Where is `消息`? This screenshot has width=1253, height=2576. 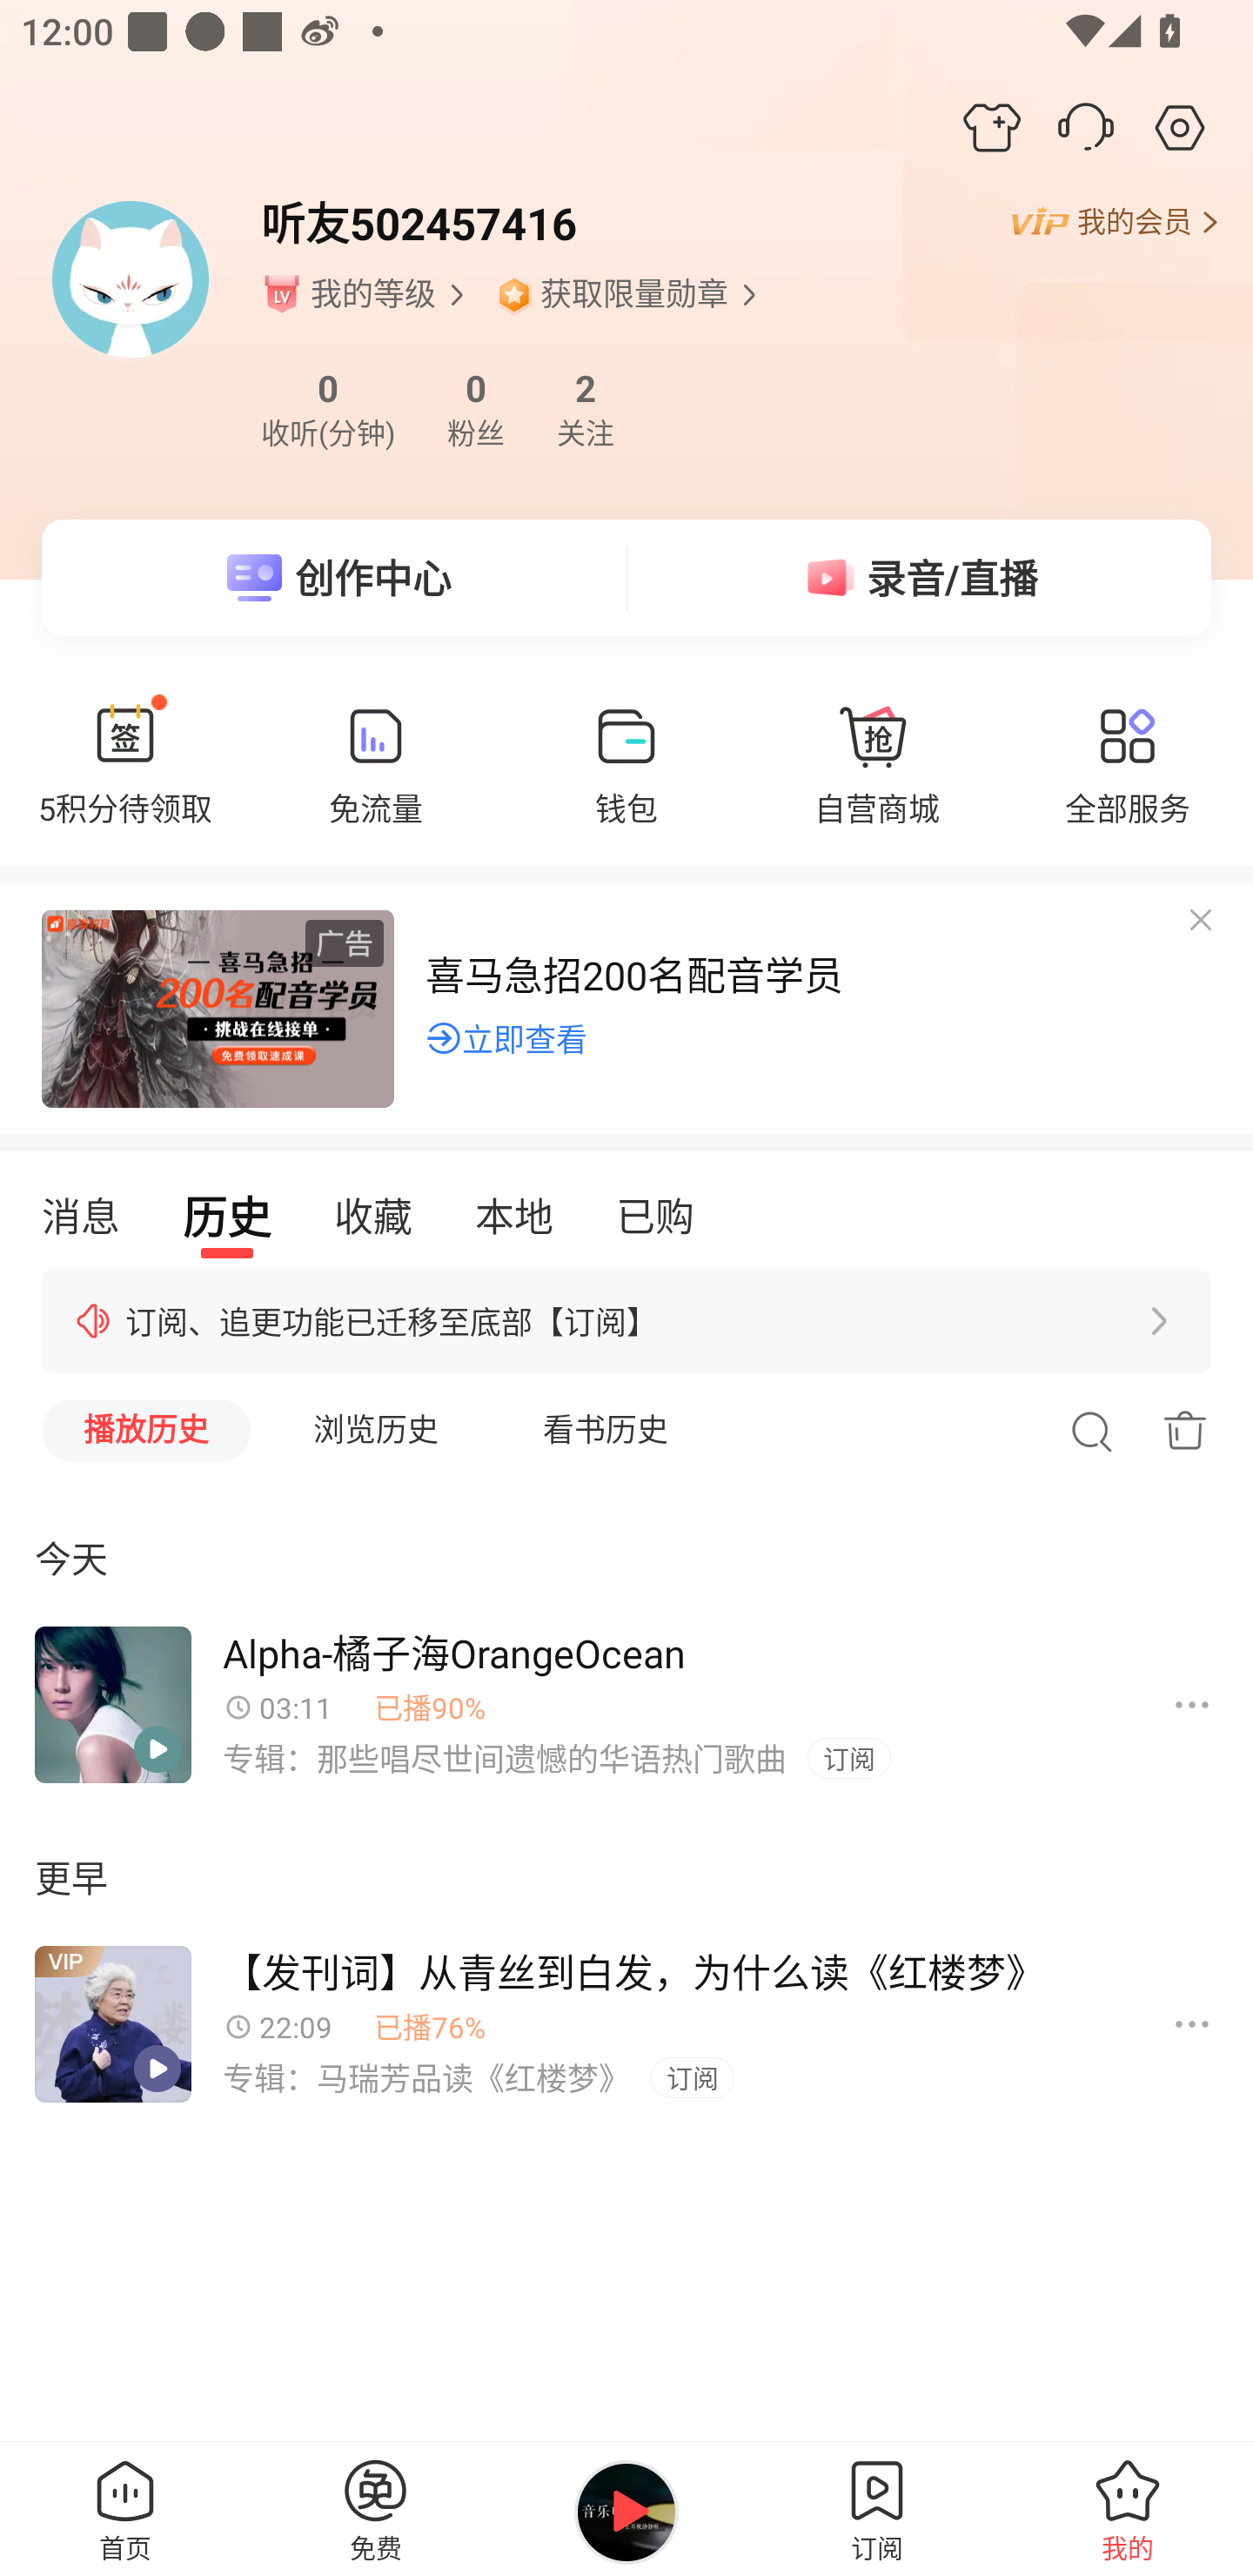 消息 is located at coordinates (80, 1217).